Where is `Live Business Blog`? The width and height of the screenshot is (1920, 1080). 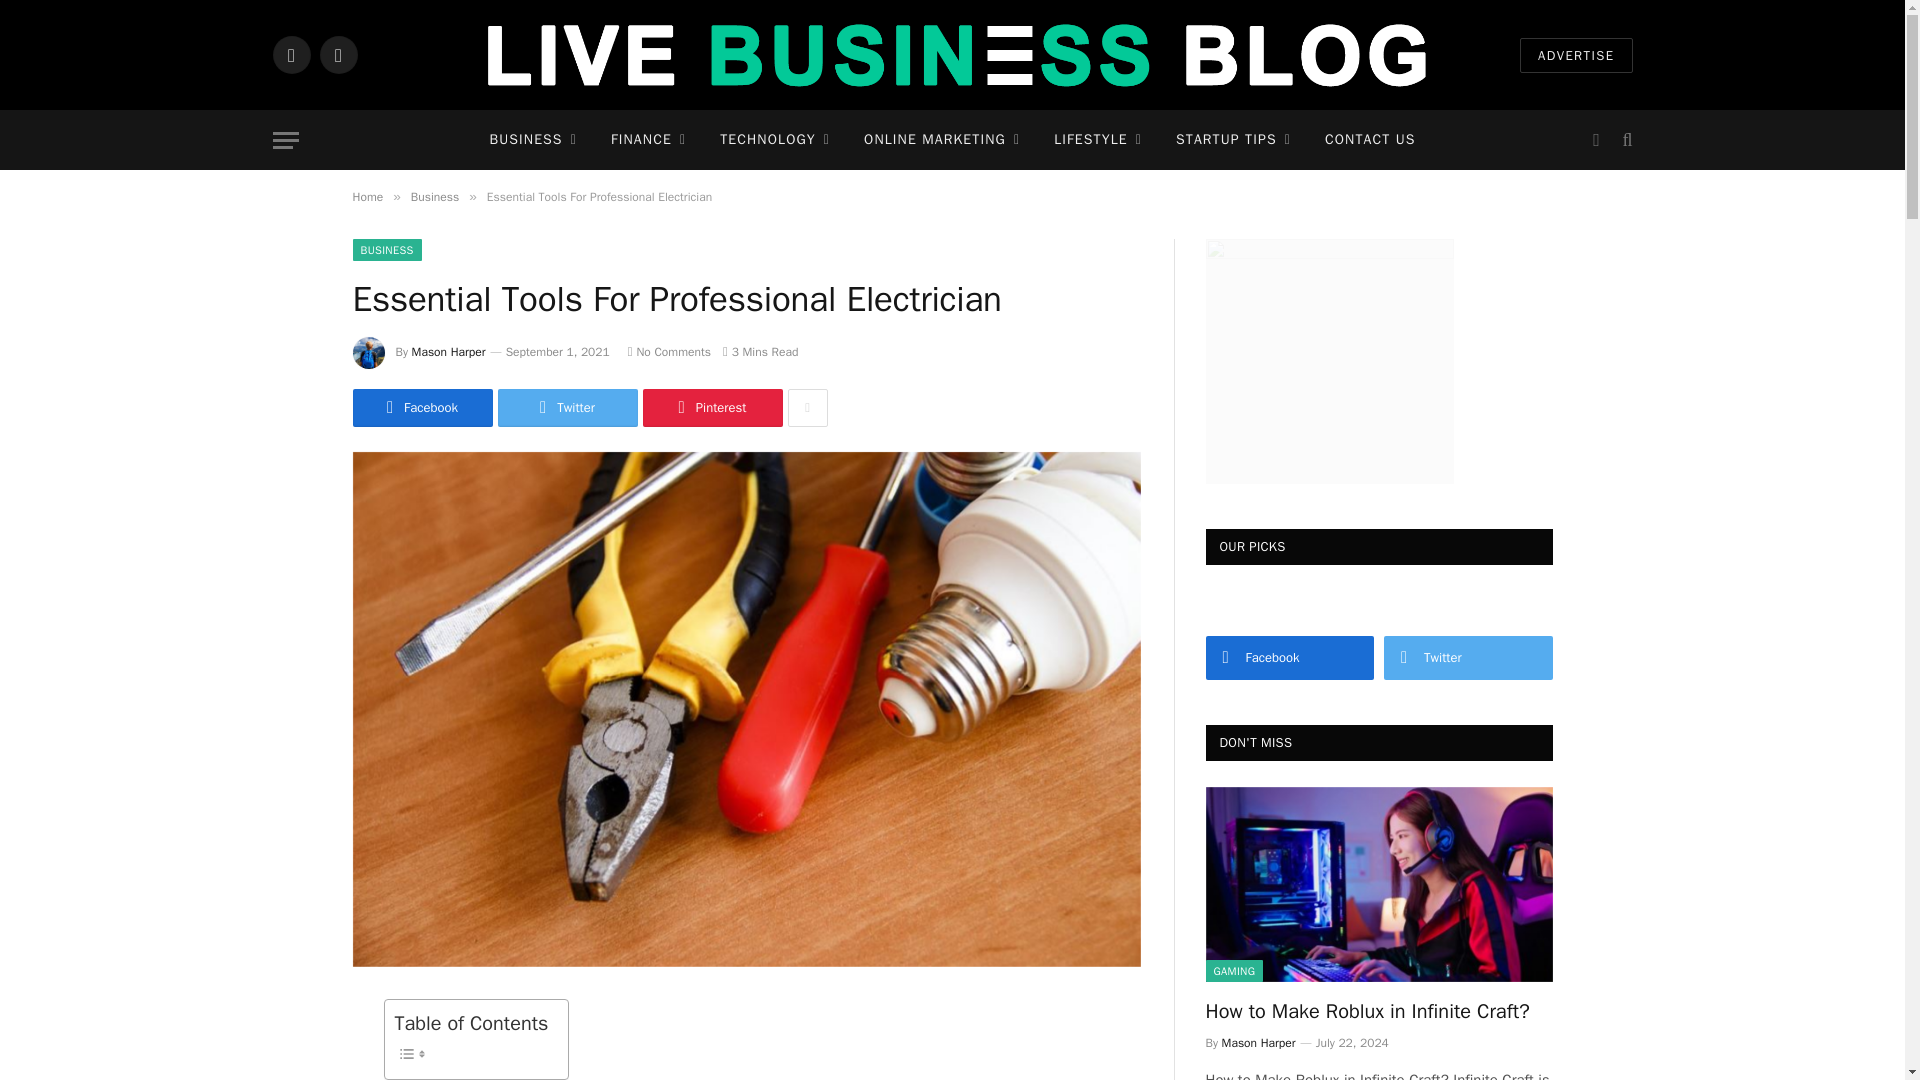 Live Business Blog is located at coordinates (953, 55).